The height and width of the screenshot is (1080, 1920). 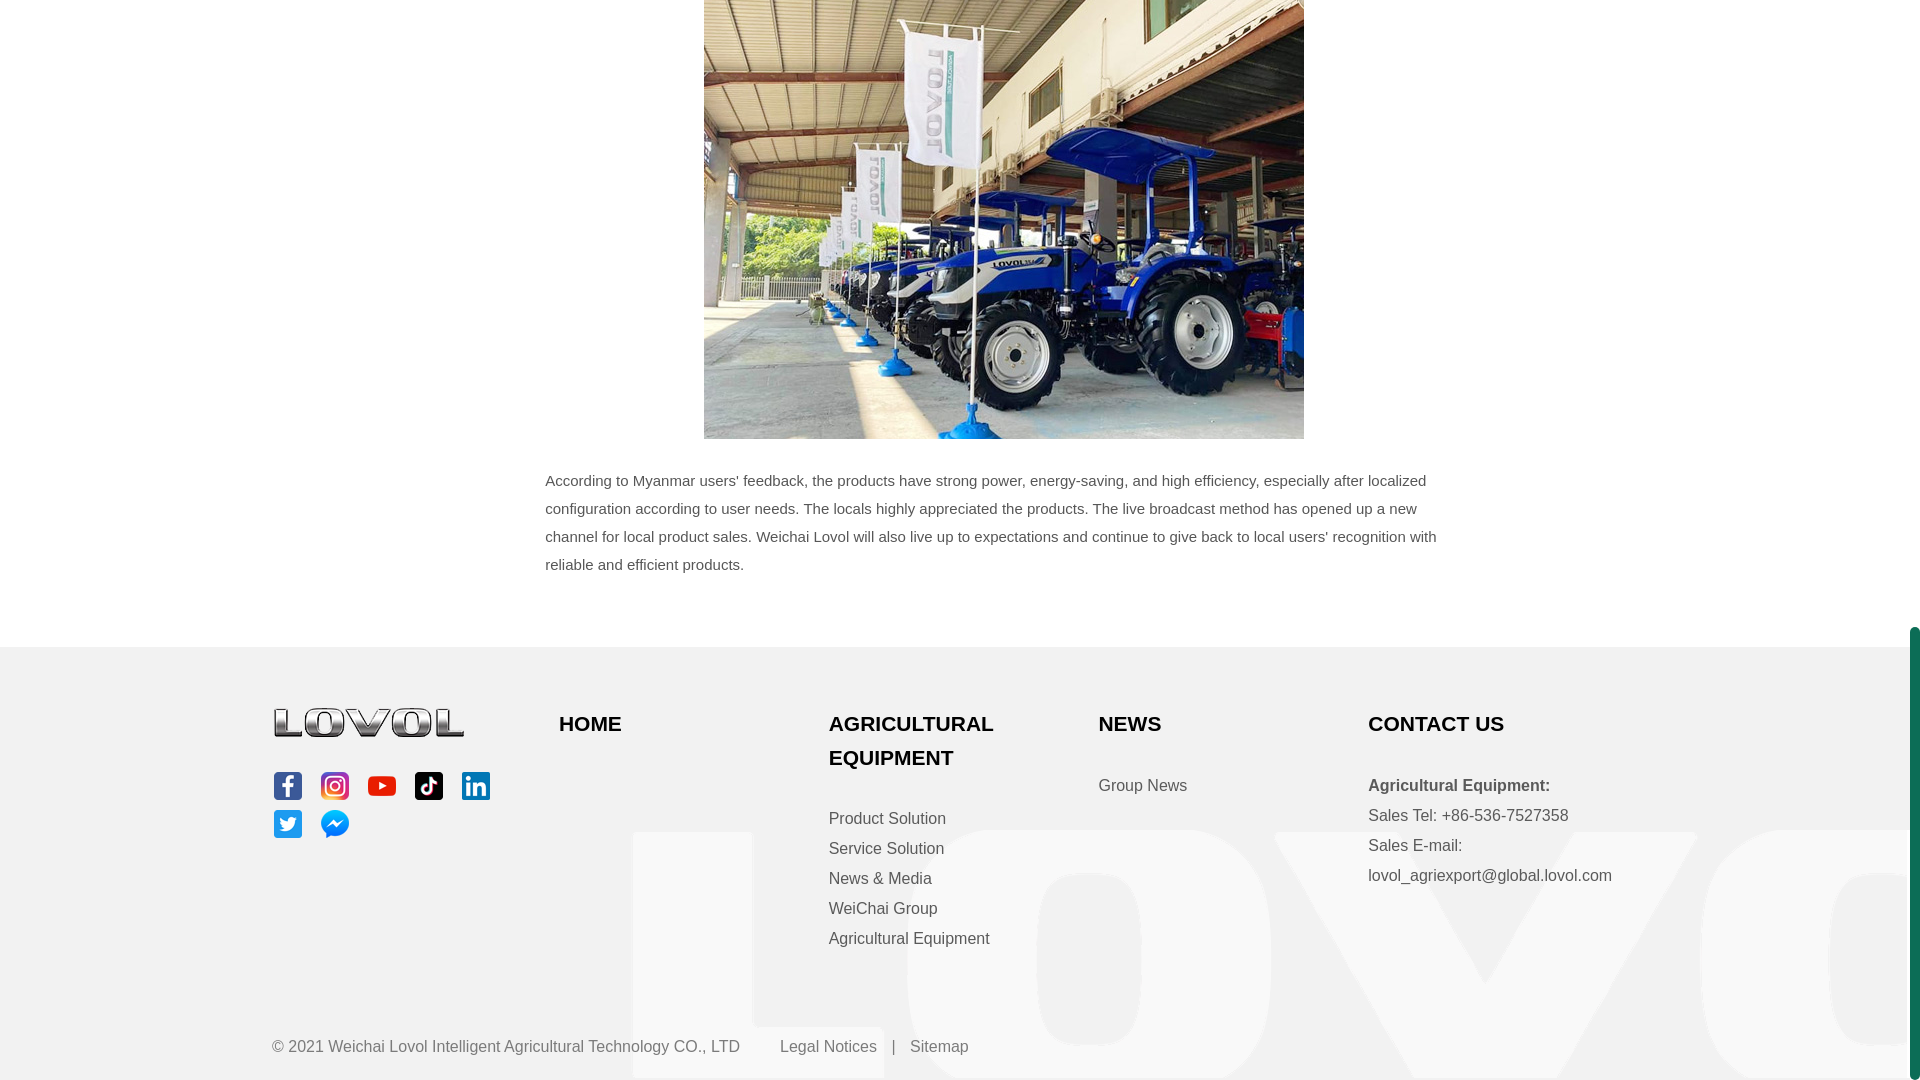 I want to click on share to TikTok, so click(x=428, y=786).